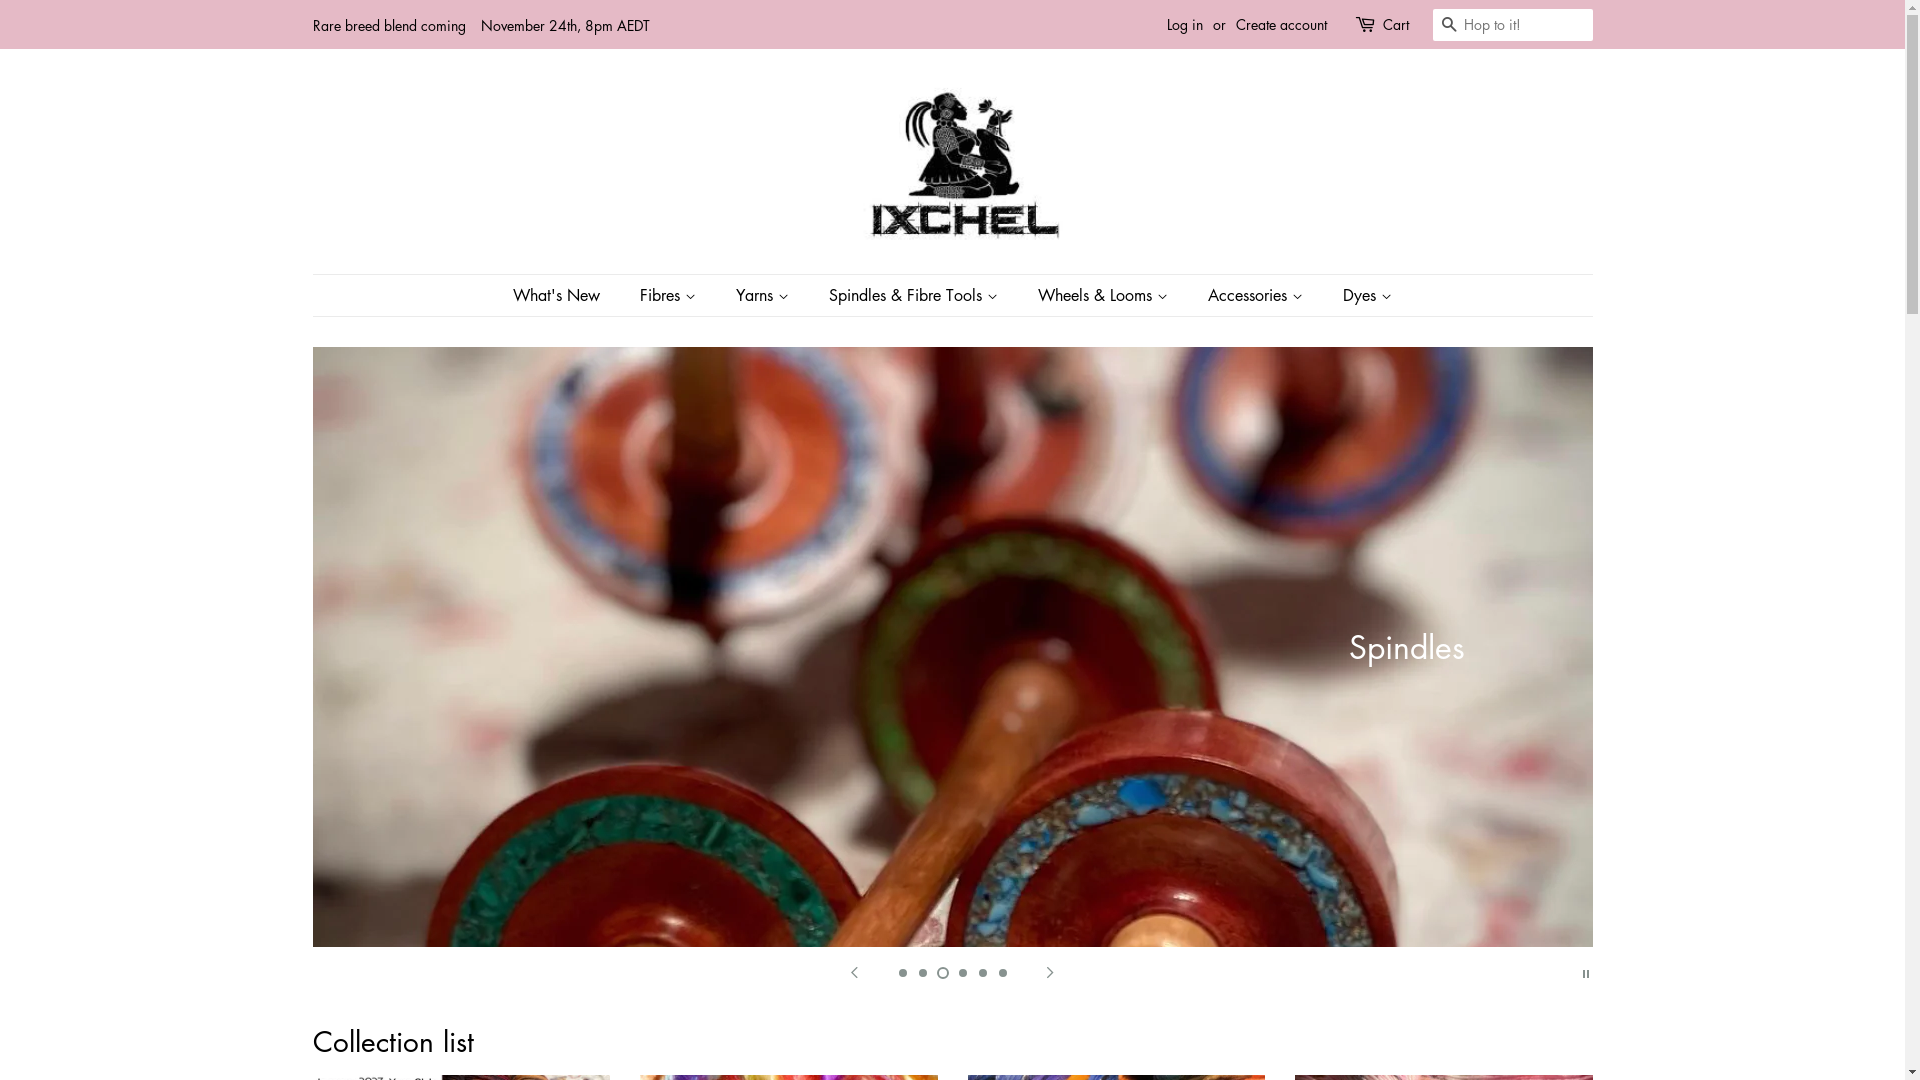 The image size is (1920, 1080). Describe the element at coordinates (1448, 26) in the screenshot. I see `Search` at that location.